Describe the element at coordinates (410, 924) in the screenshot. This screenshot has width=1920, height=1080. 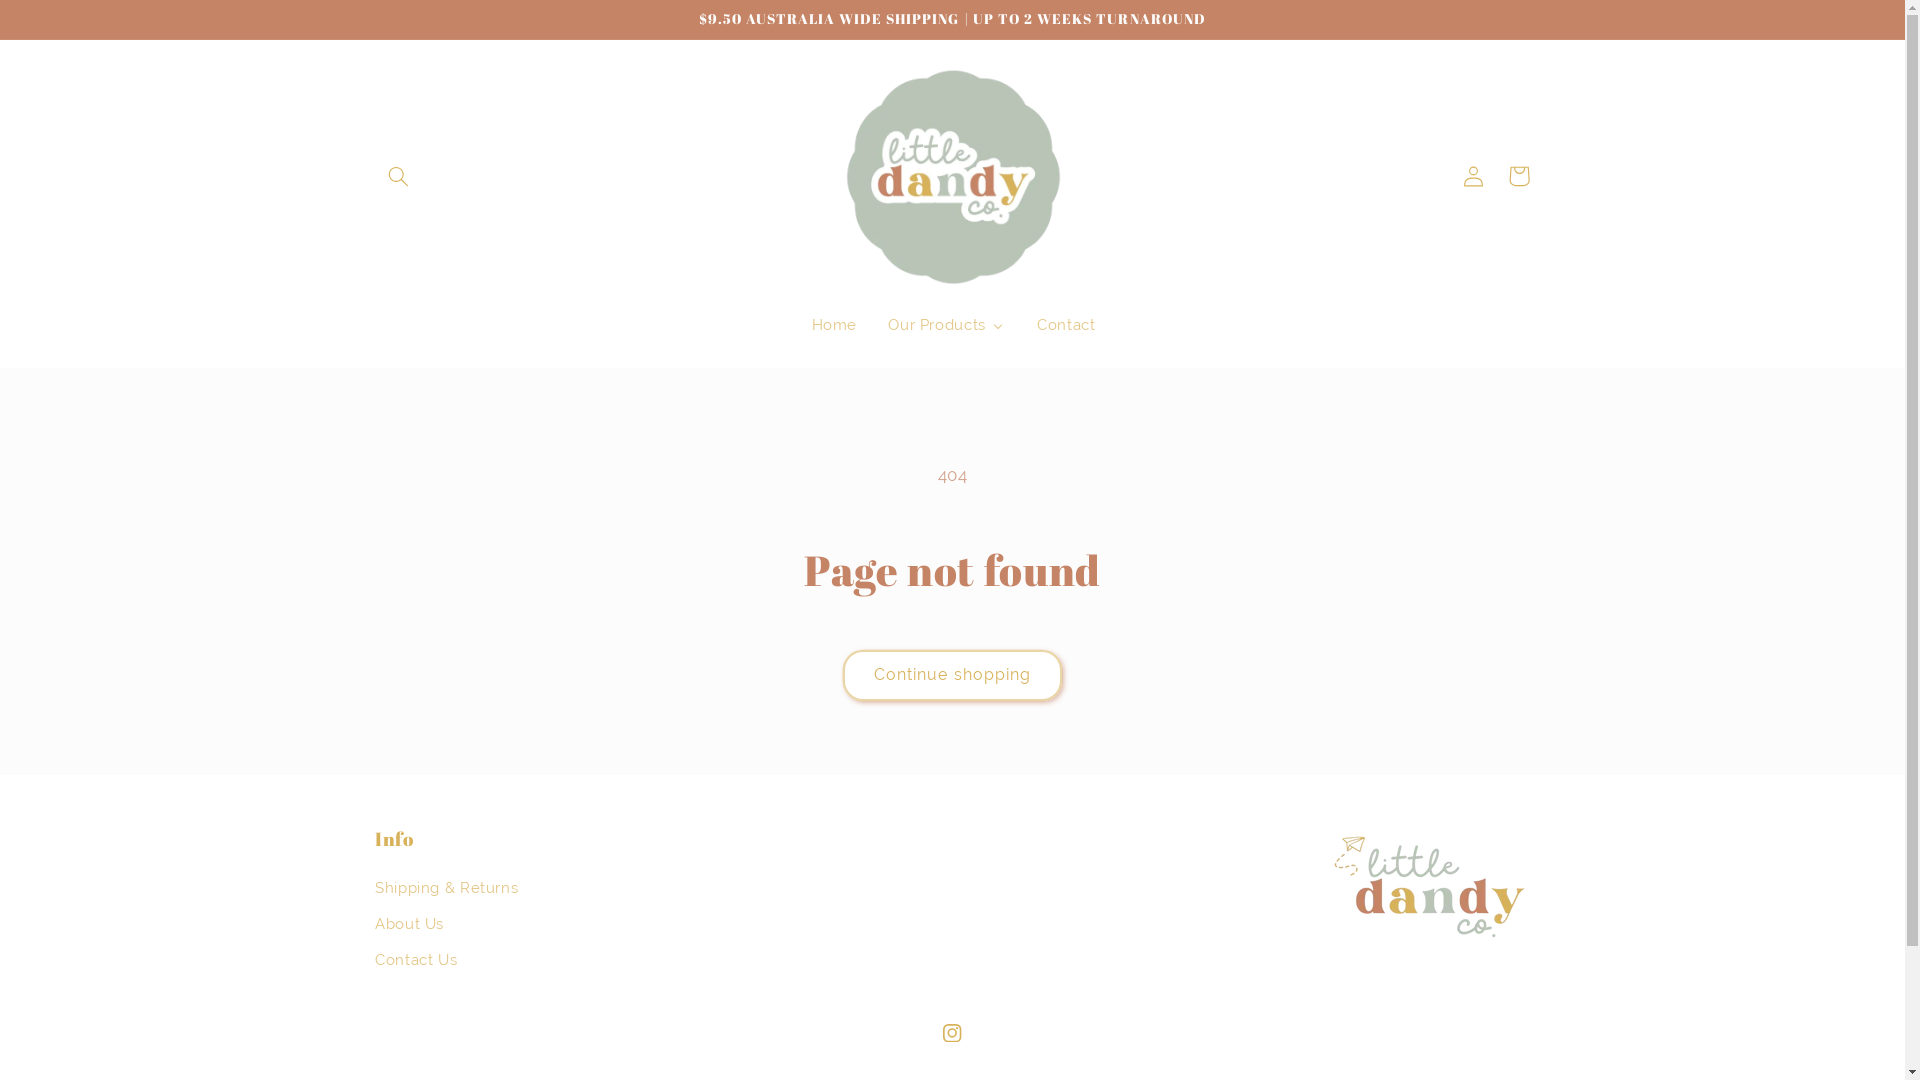
I see `About Us` at that location.